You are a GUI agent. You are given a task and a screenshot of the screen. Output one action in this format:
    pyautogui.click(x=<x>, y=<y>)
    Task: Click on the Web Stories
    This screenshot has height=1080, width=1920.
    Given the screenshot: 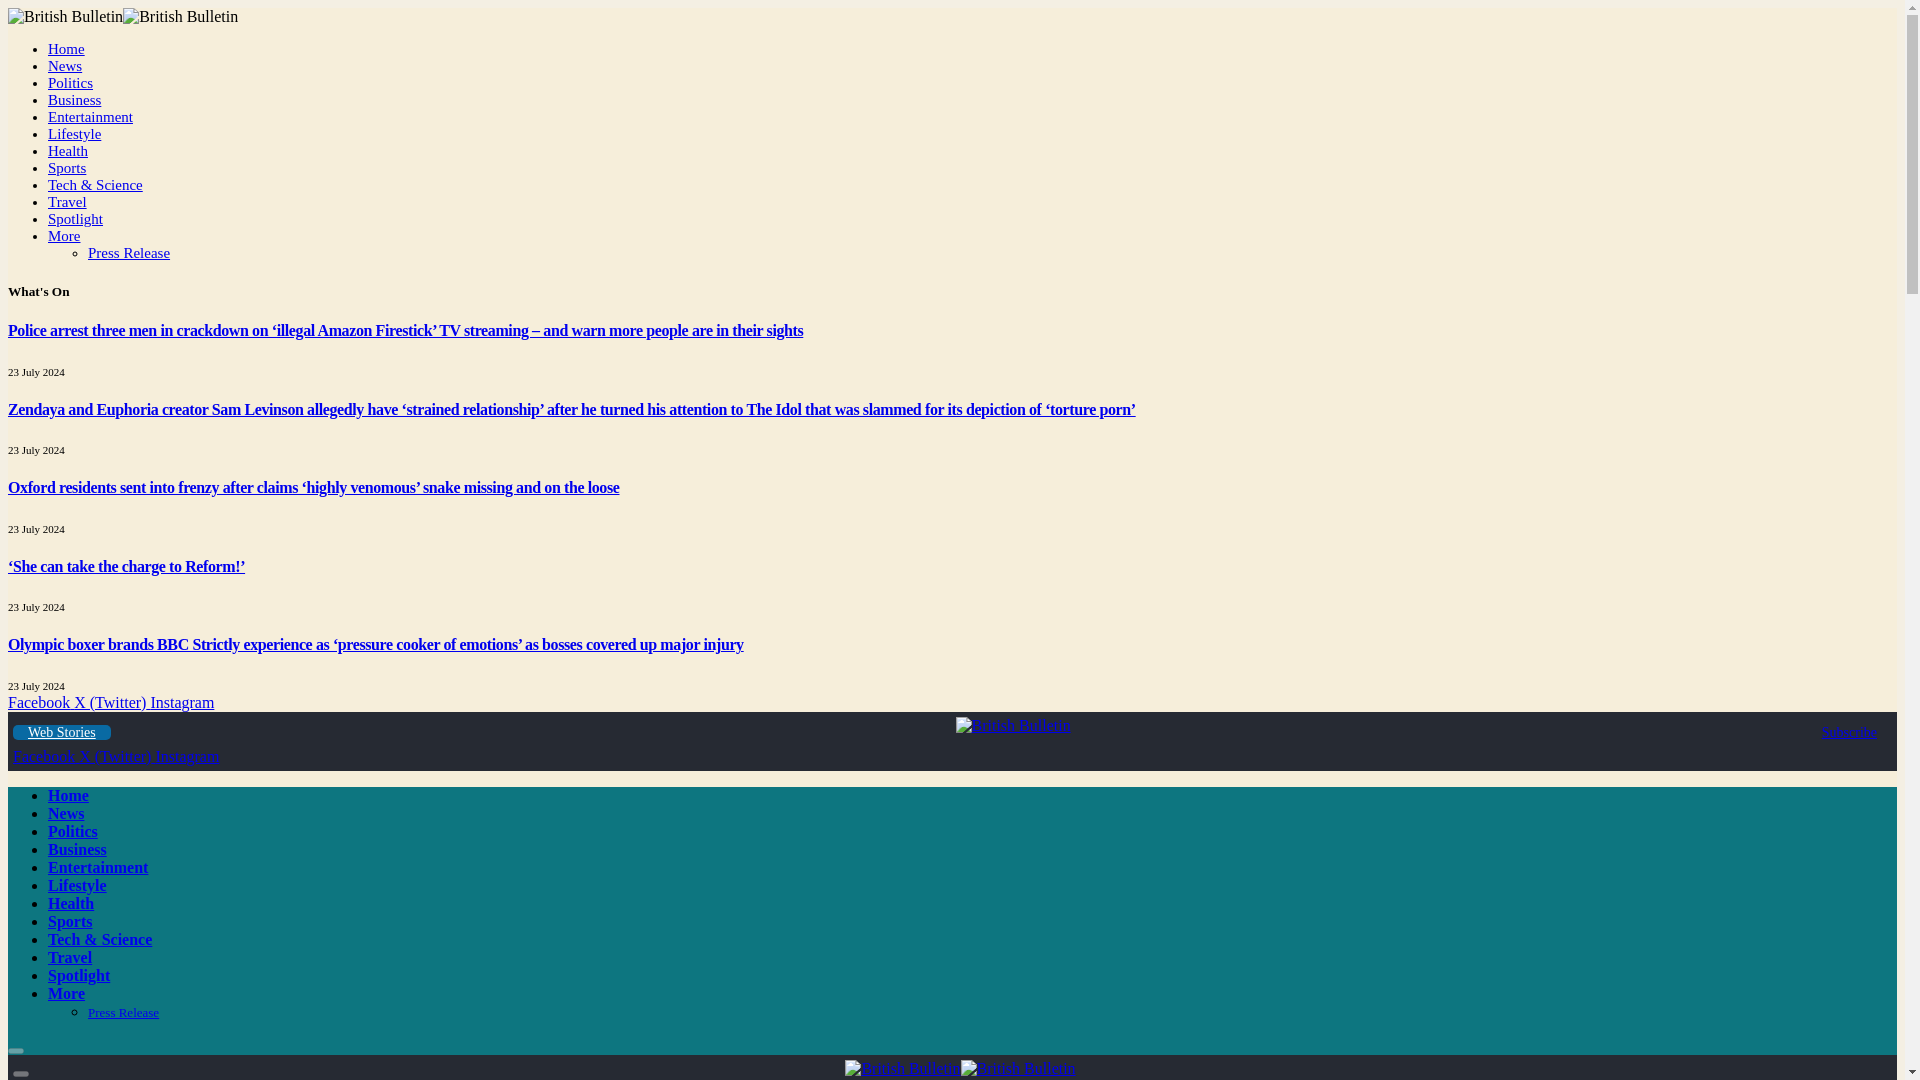 What is the action you would take?
    pyautogui.click(x=62, y=732)
    